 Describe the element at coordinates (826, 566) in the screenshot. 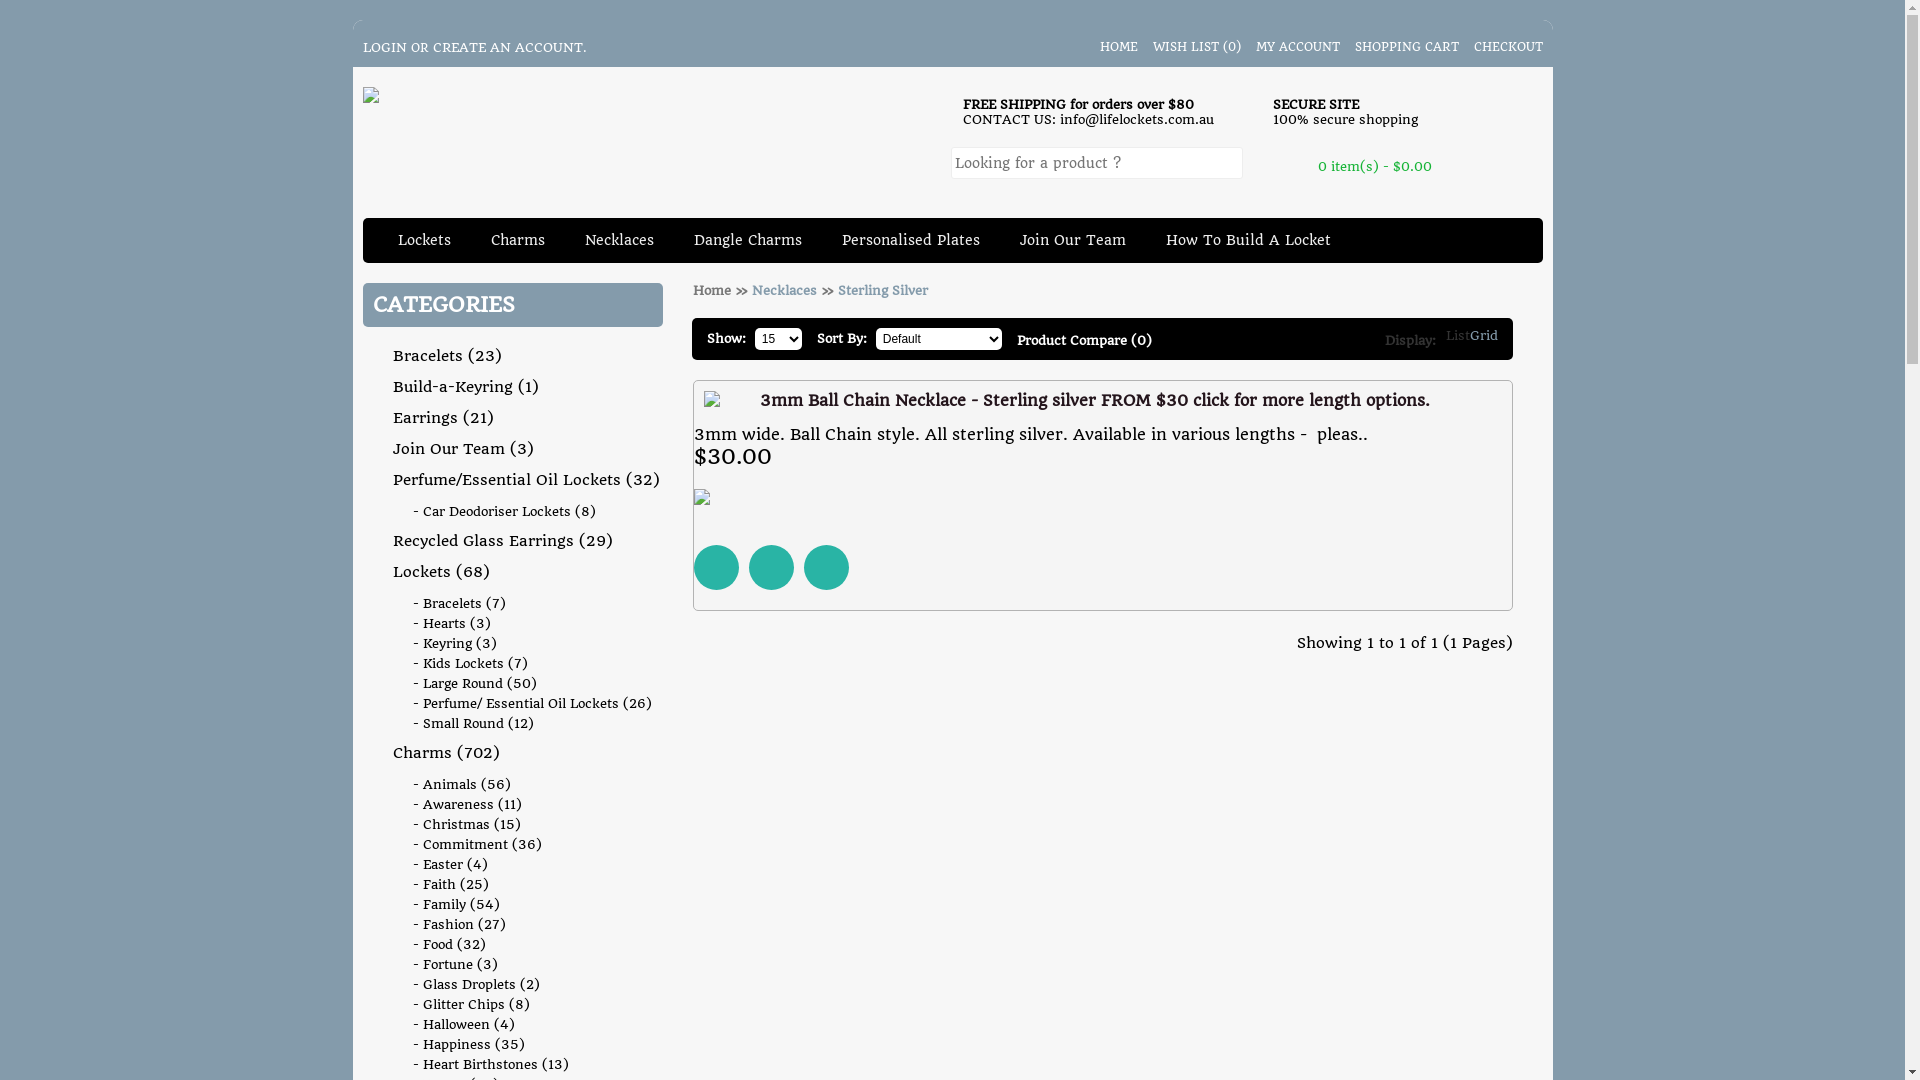

I see `Add to Compare` at that location.